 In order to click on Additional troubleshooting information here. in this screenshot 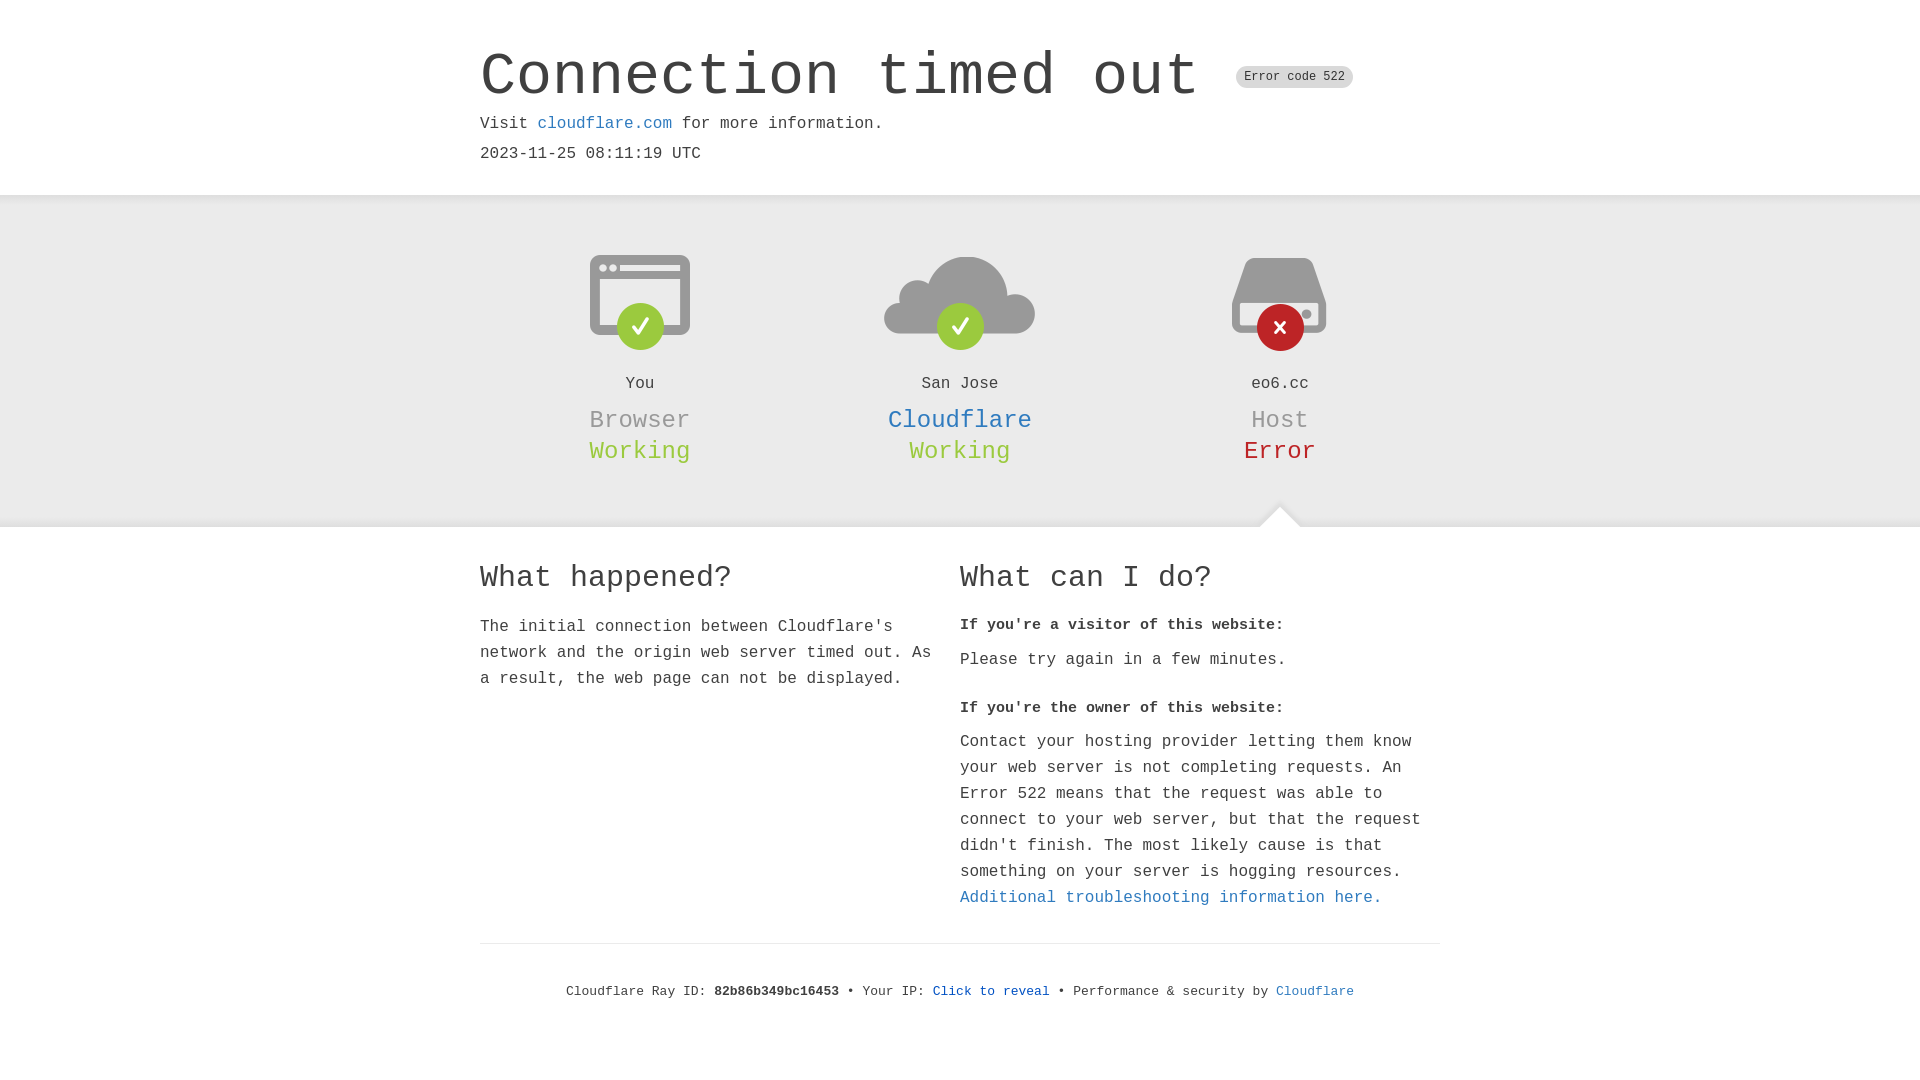, I will do `click(1171, 898)`.